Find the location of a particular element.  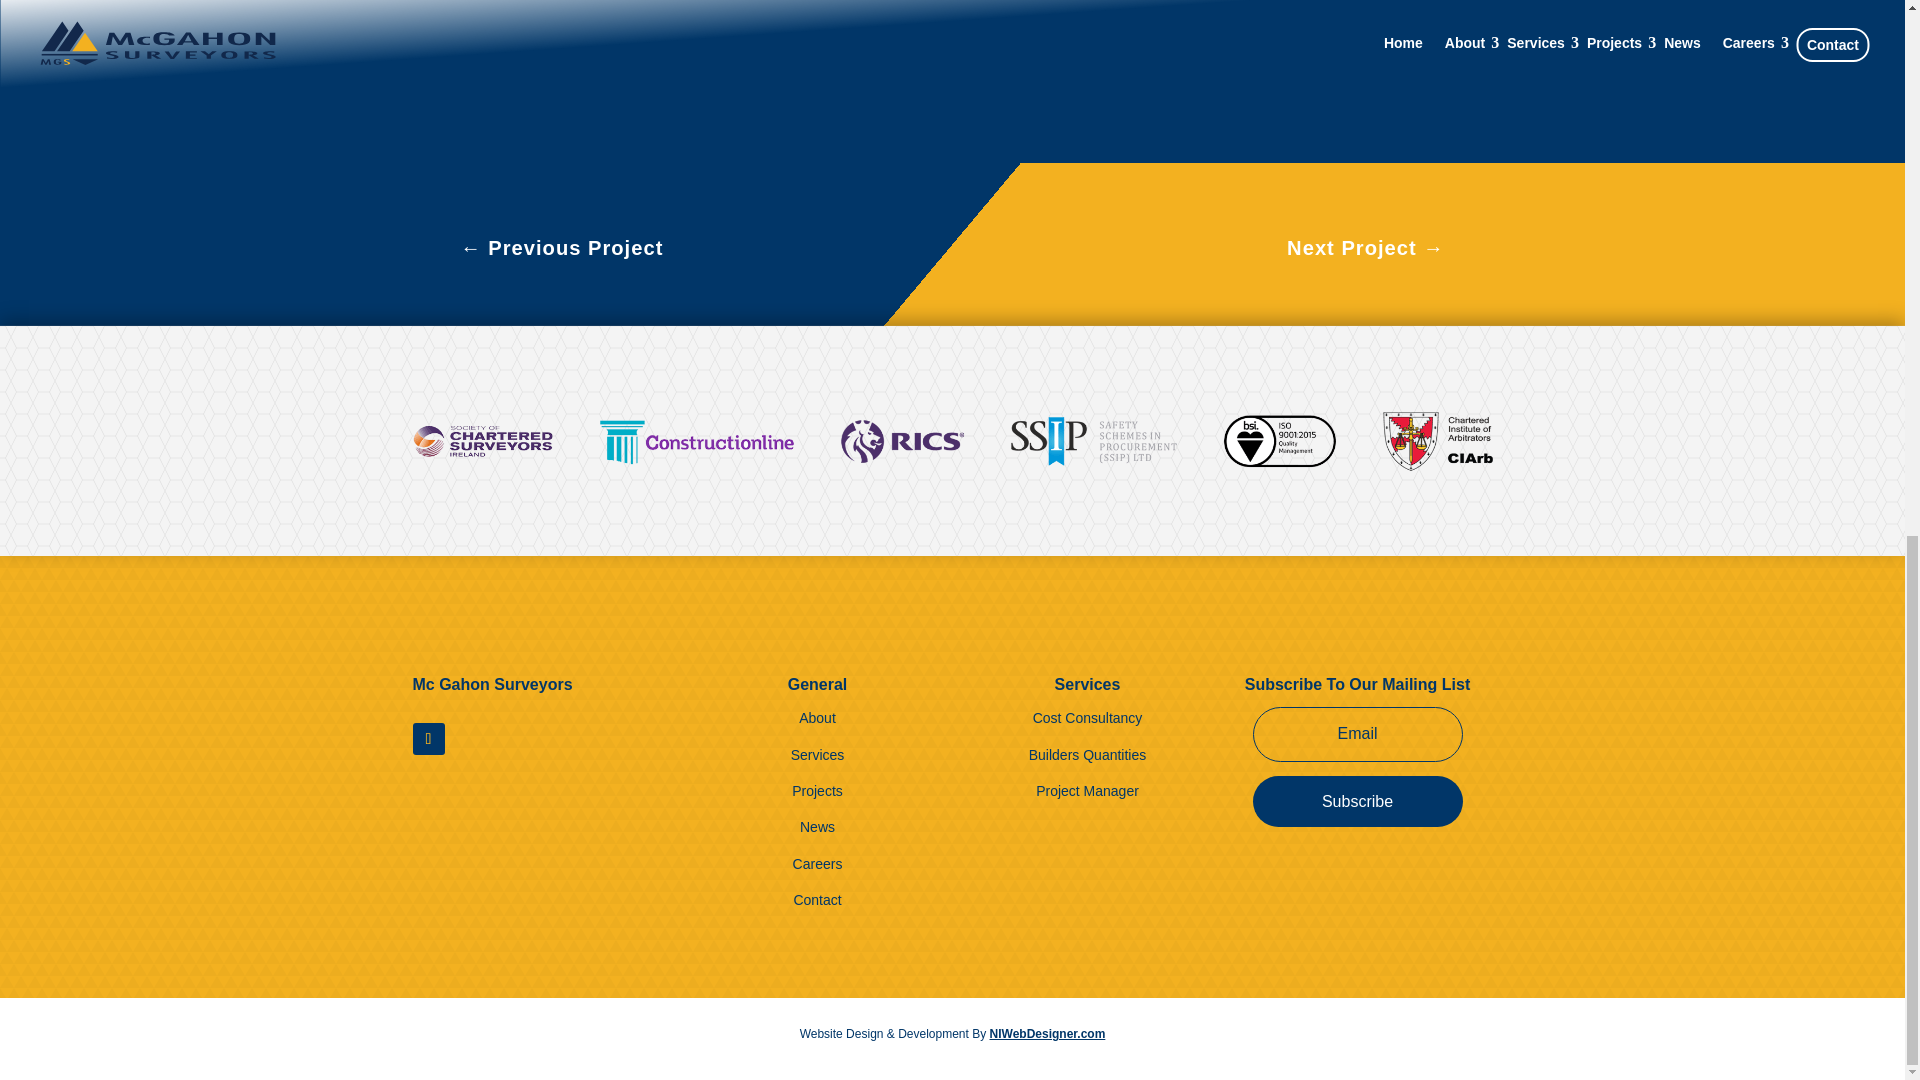

Credentials-All-Mobile-v2 is located at coordinates (952, 442).